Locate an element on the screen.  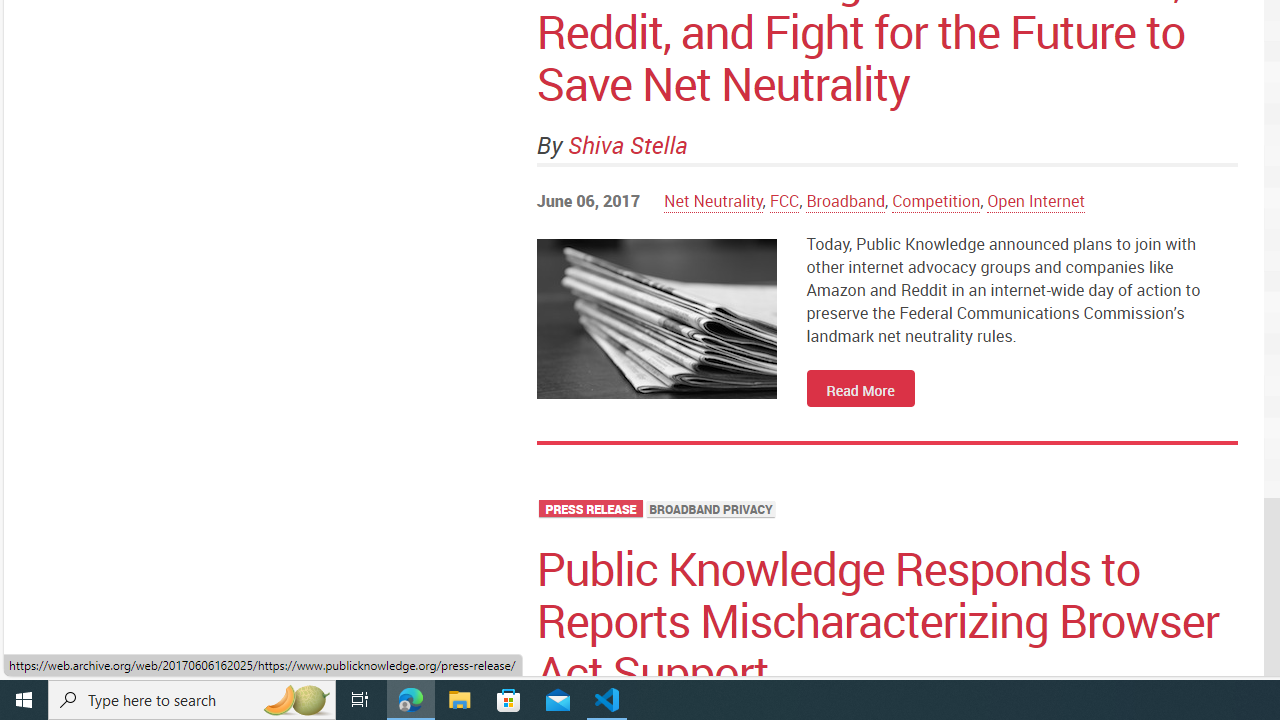
Read More is located at coordinates (860, 387).